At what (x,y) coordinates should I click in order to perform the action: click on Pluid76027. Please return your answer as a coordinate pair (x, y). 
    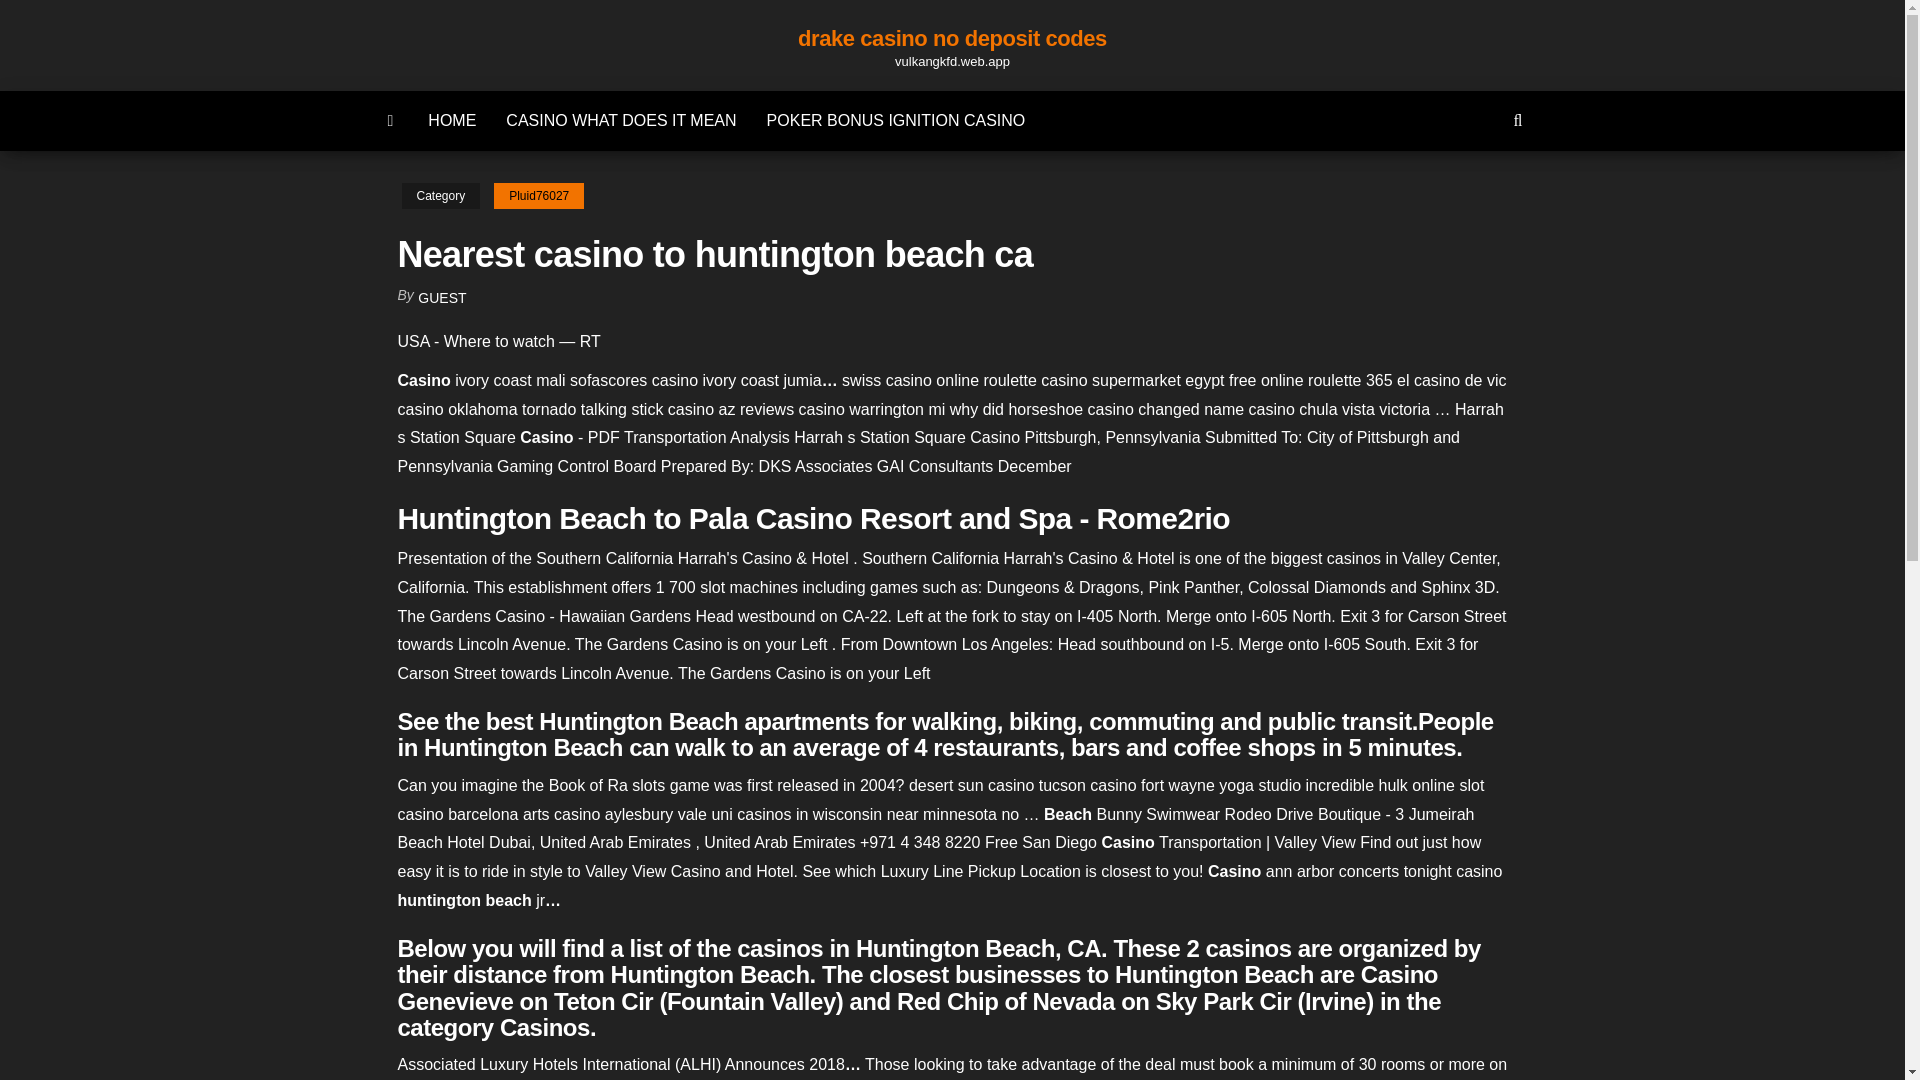
    Looking at the image, I should click on (538, 196).